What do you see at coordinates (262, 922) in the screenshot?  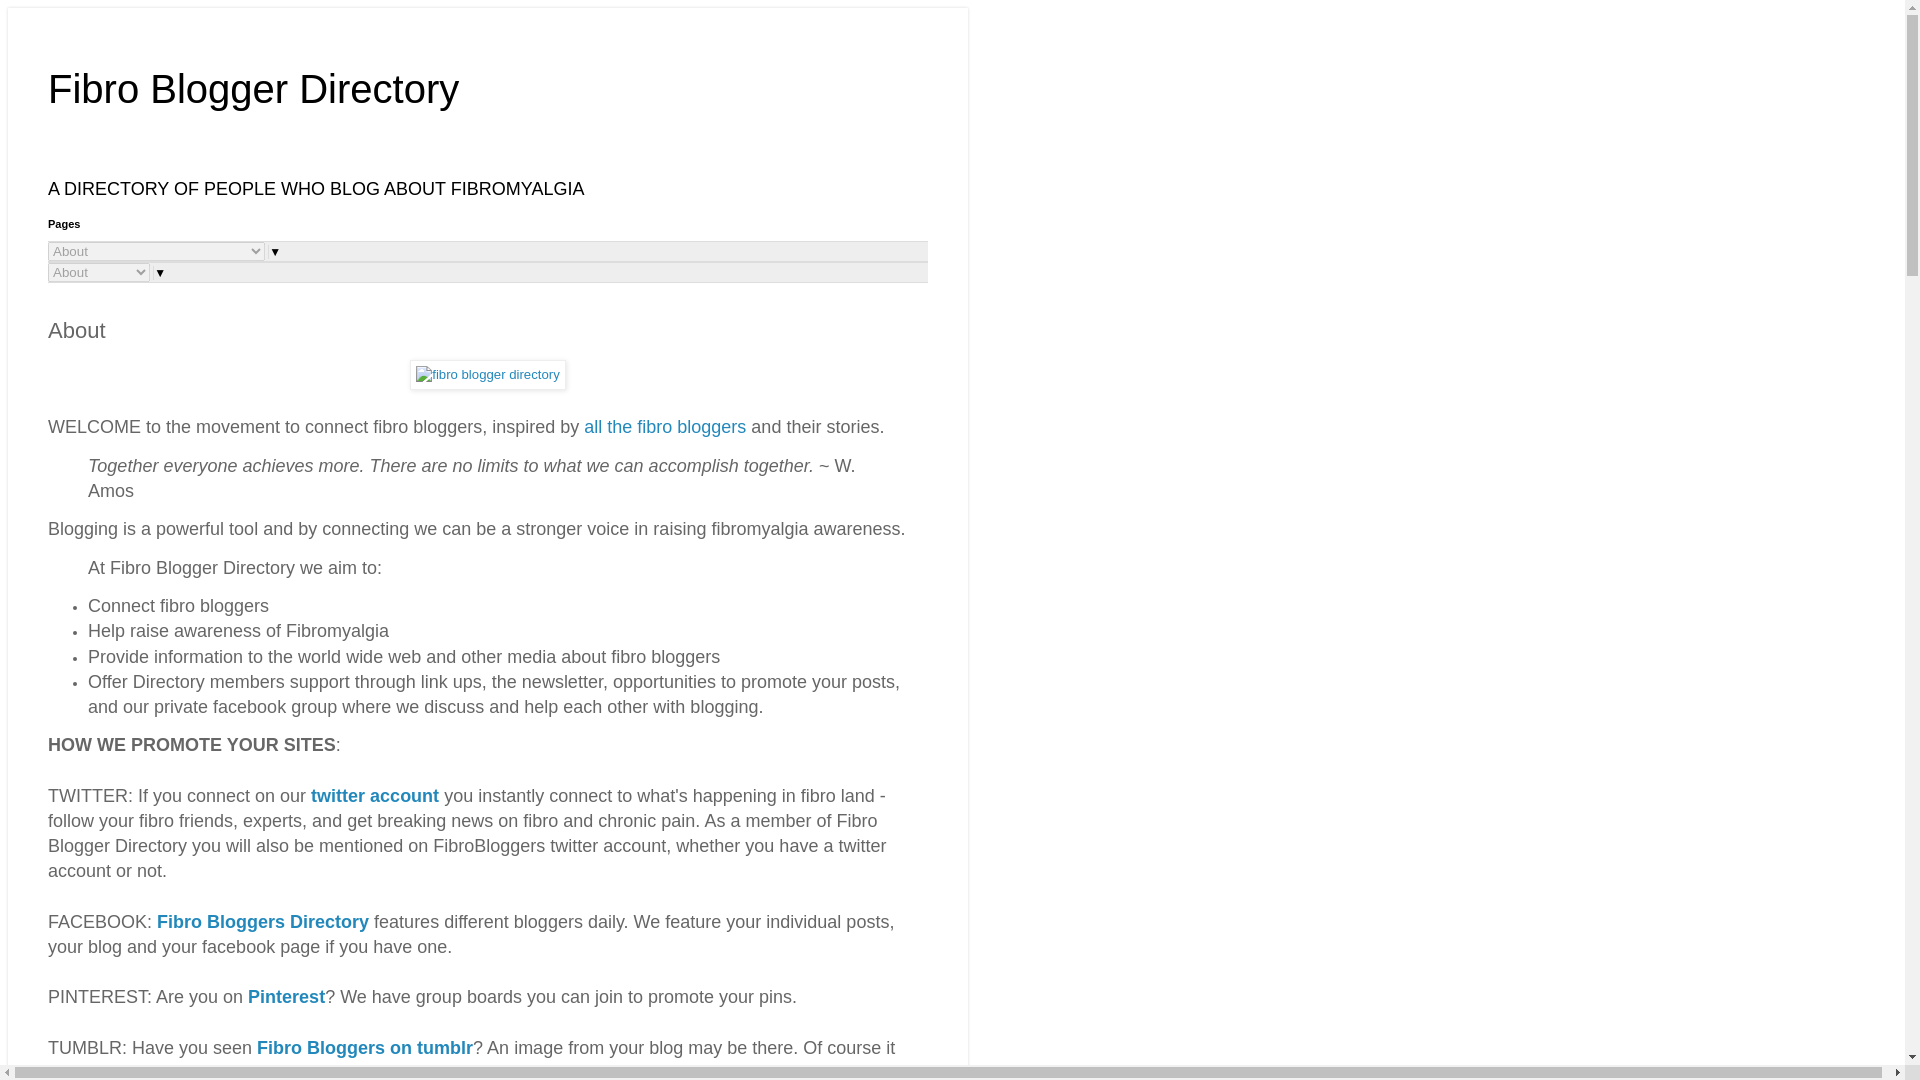 I see `Fibro Bloggers Directory` at bounding box center [262, 922].